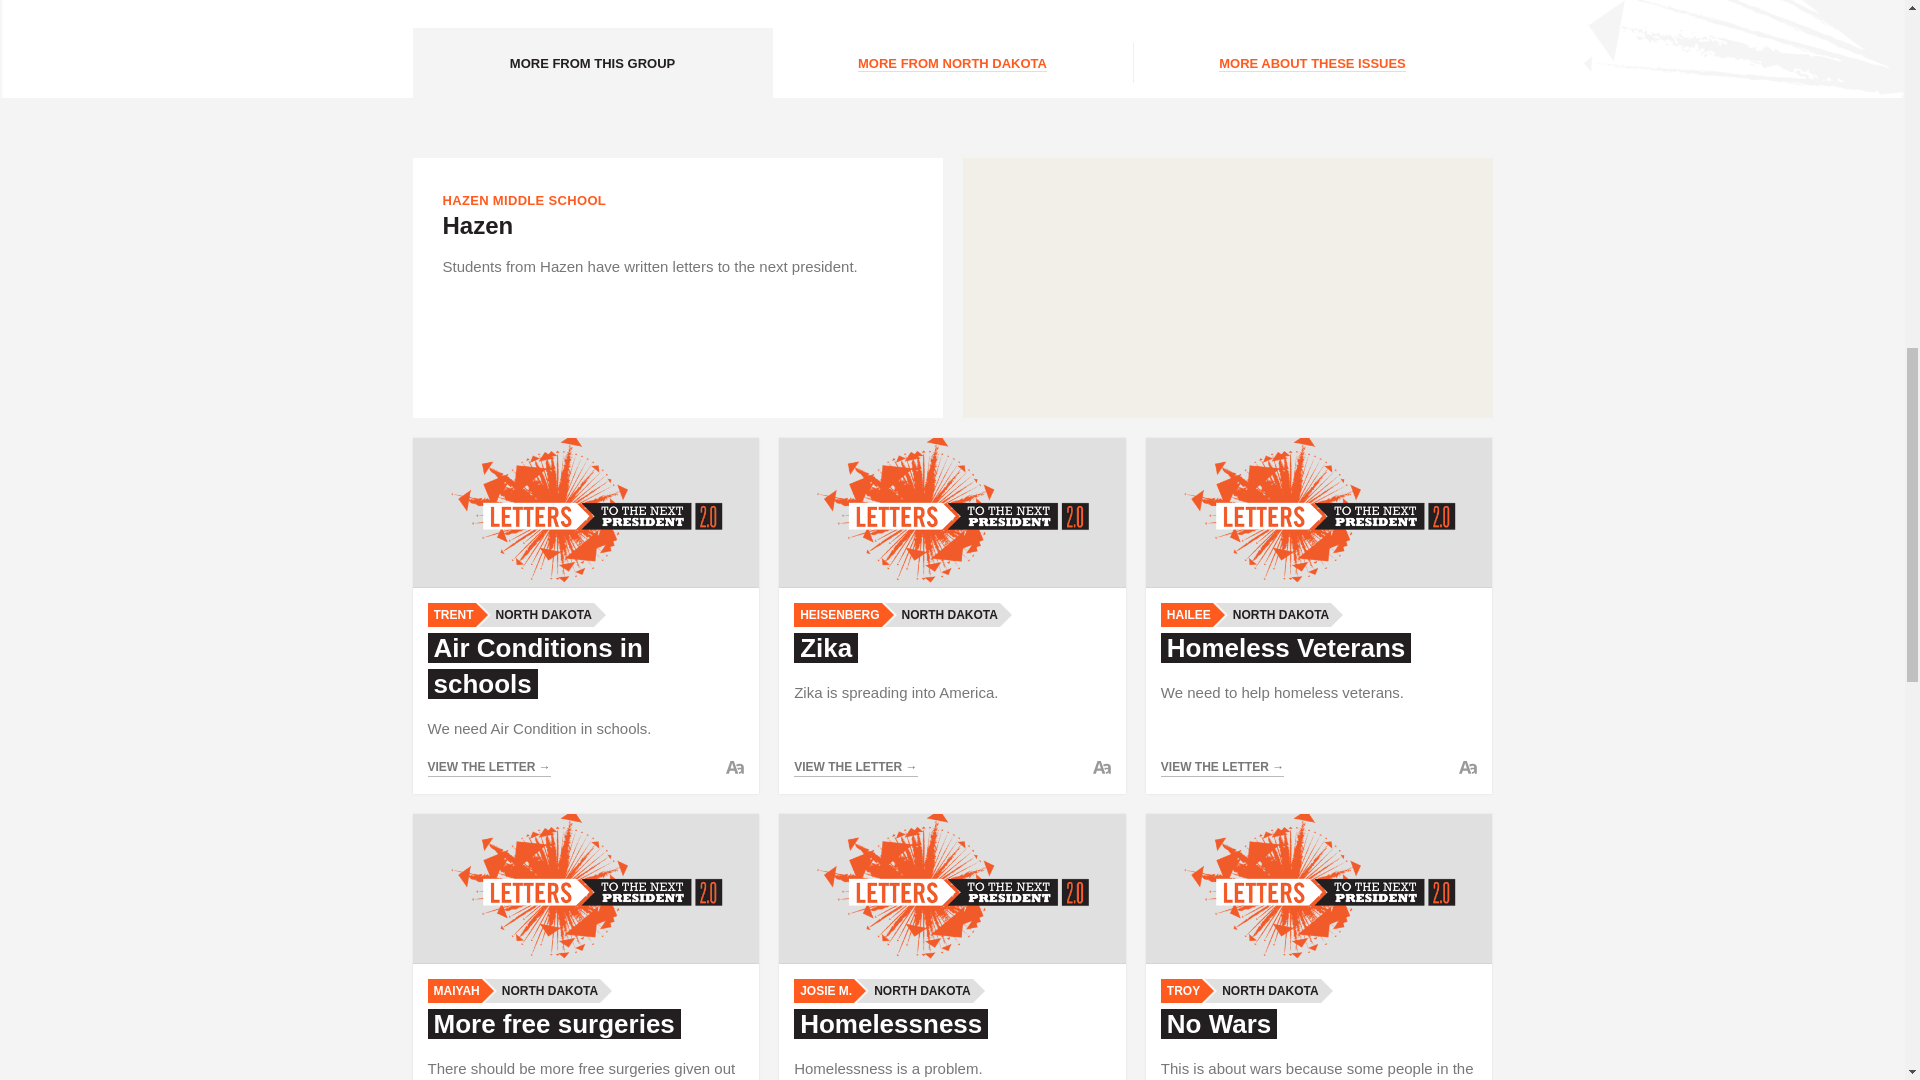  What do you see at coordinates (524, 200) in the screenshot?
I see `HAZEN MIDDLE SCHOOL` at bounding box center [524, 200].